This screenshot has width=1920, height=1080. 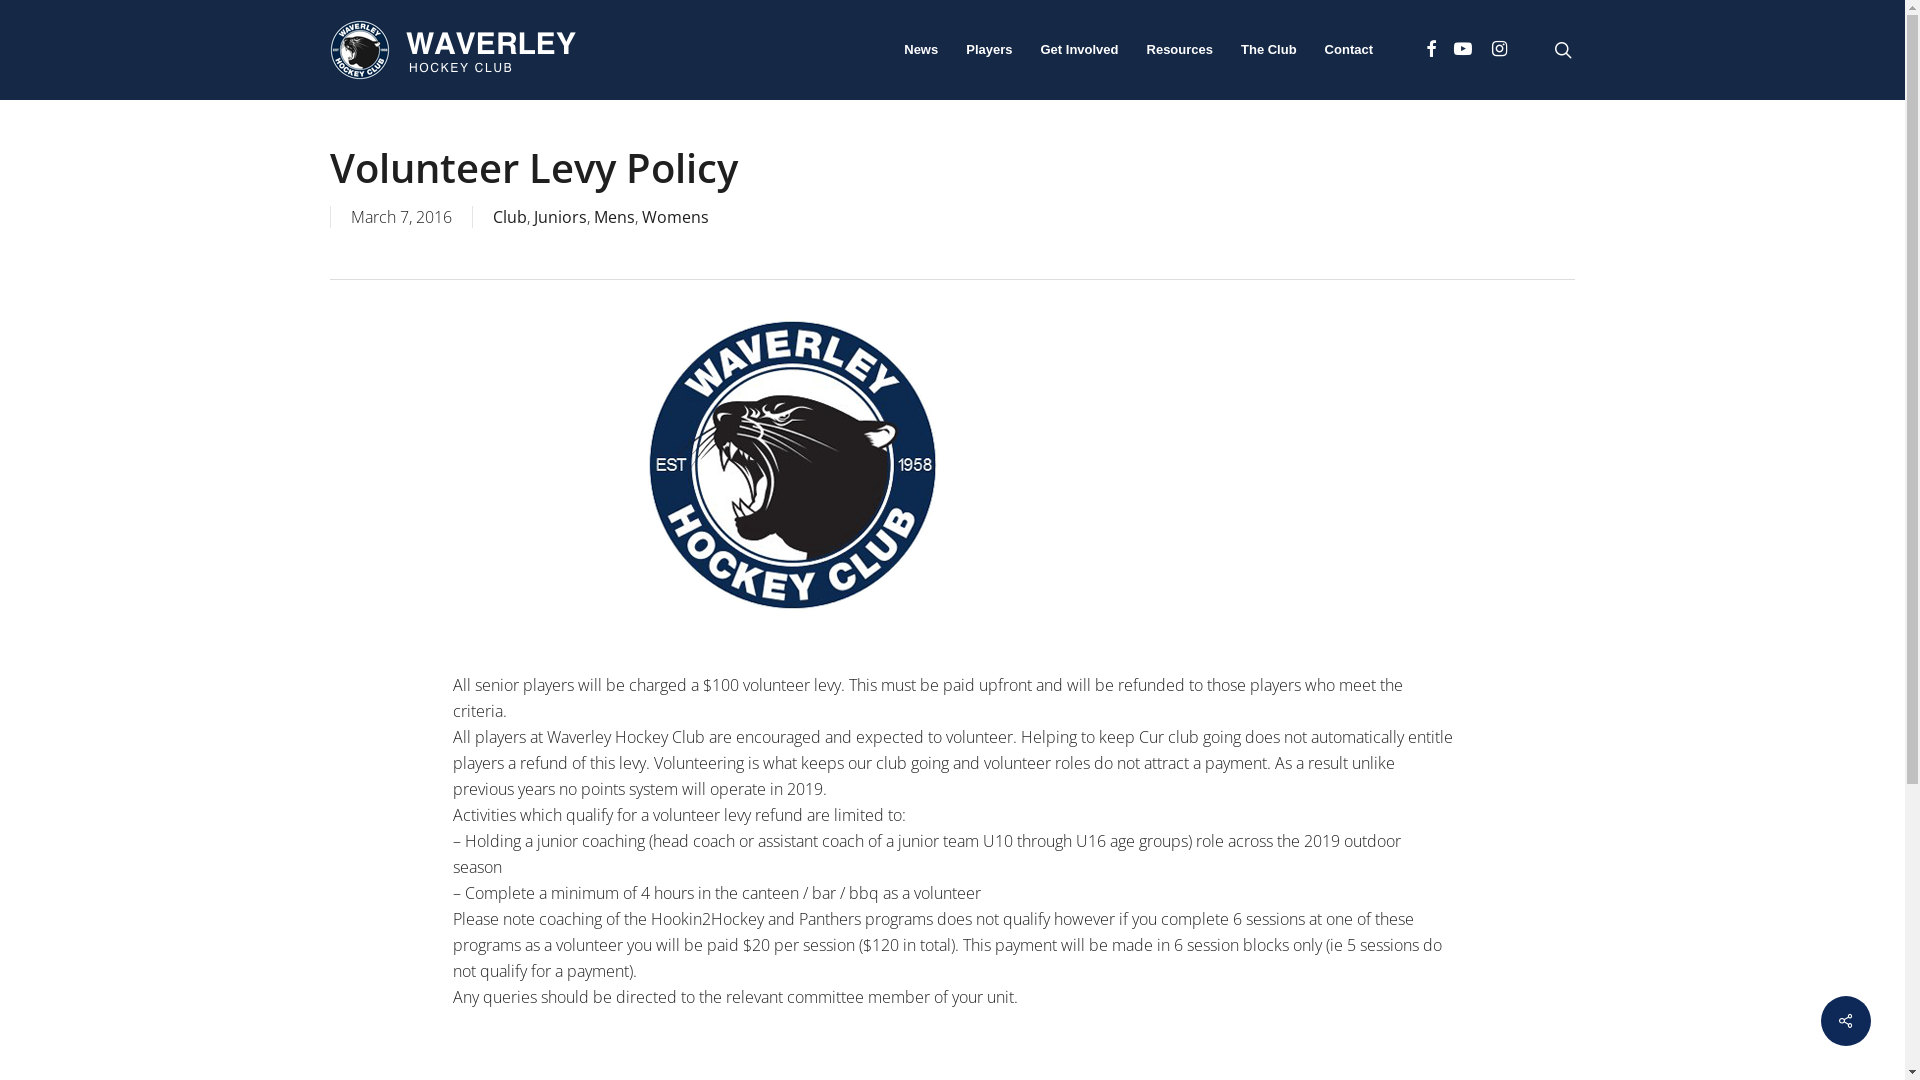 What do you see at coordinates (614, 217) in the screenshot?
I see `Mens` at bounding box center [614, 217].